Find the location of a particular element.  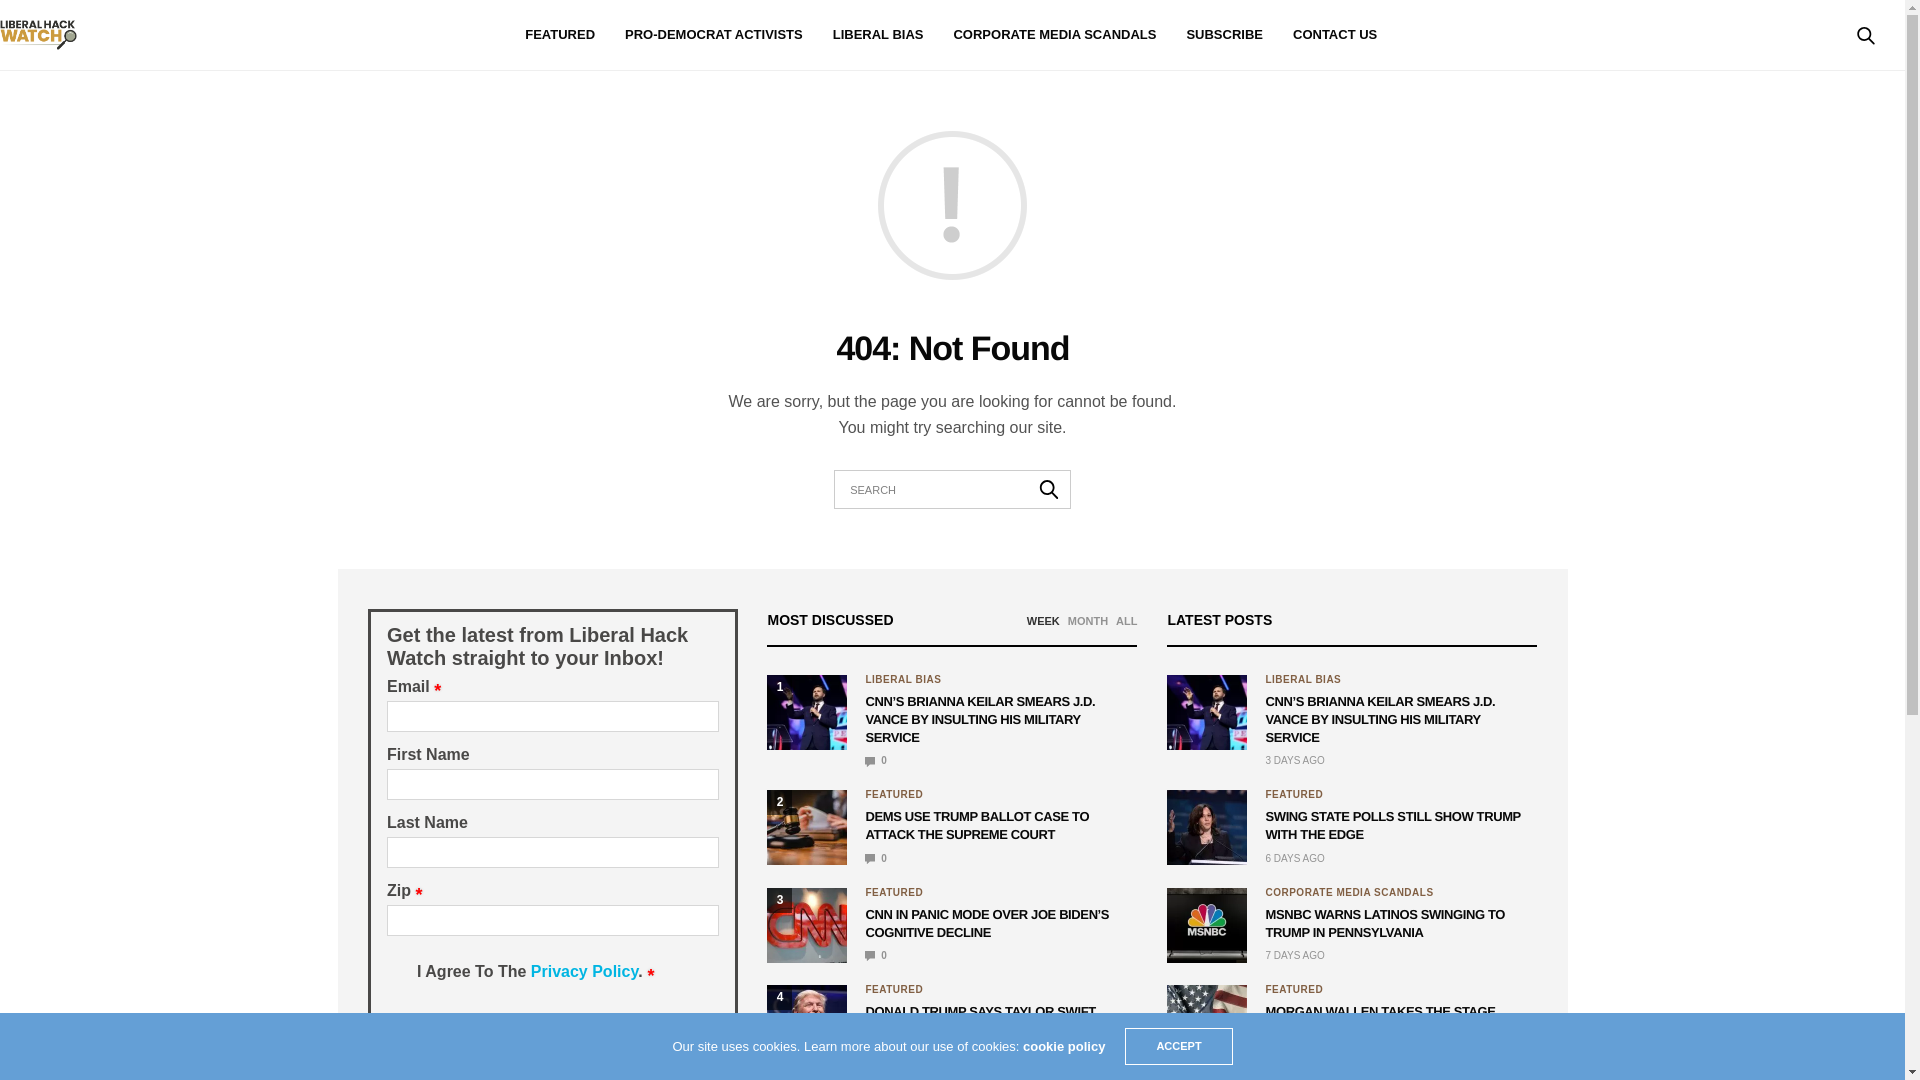

Dems Use Trump Ballot Case to Attack the Supreme Court is located at coordinates (976, 825).